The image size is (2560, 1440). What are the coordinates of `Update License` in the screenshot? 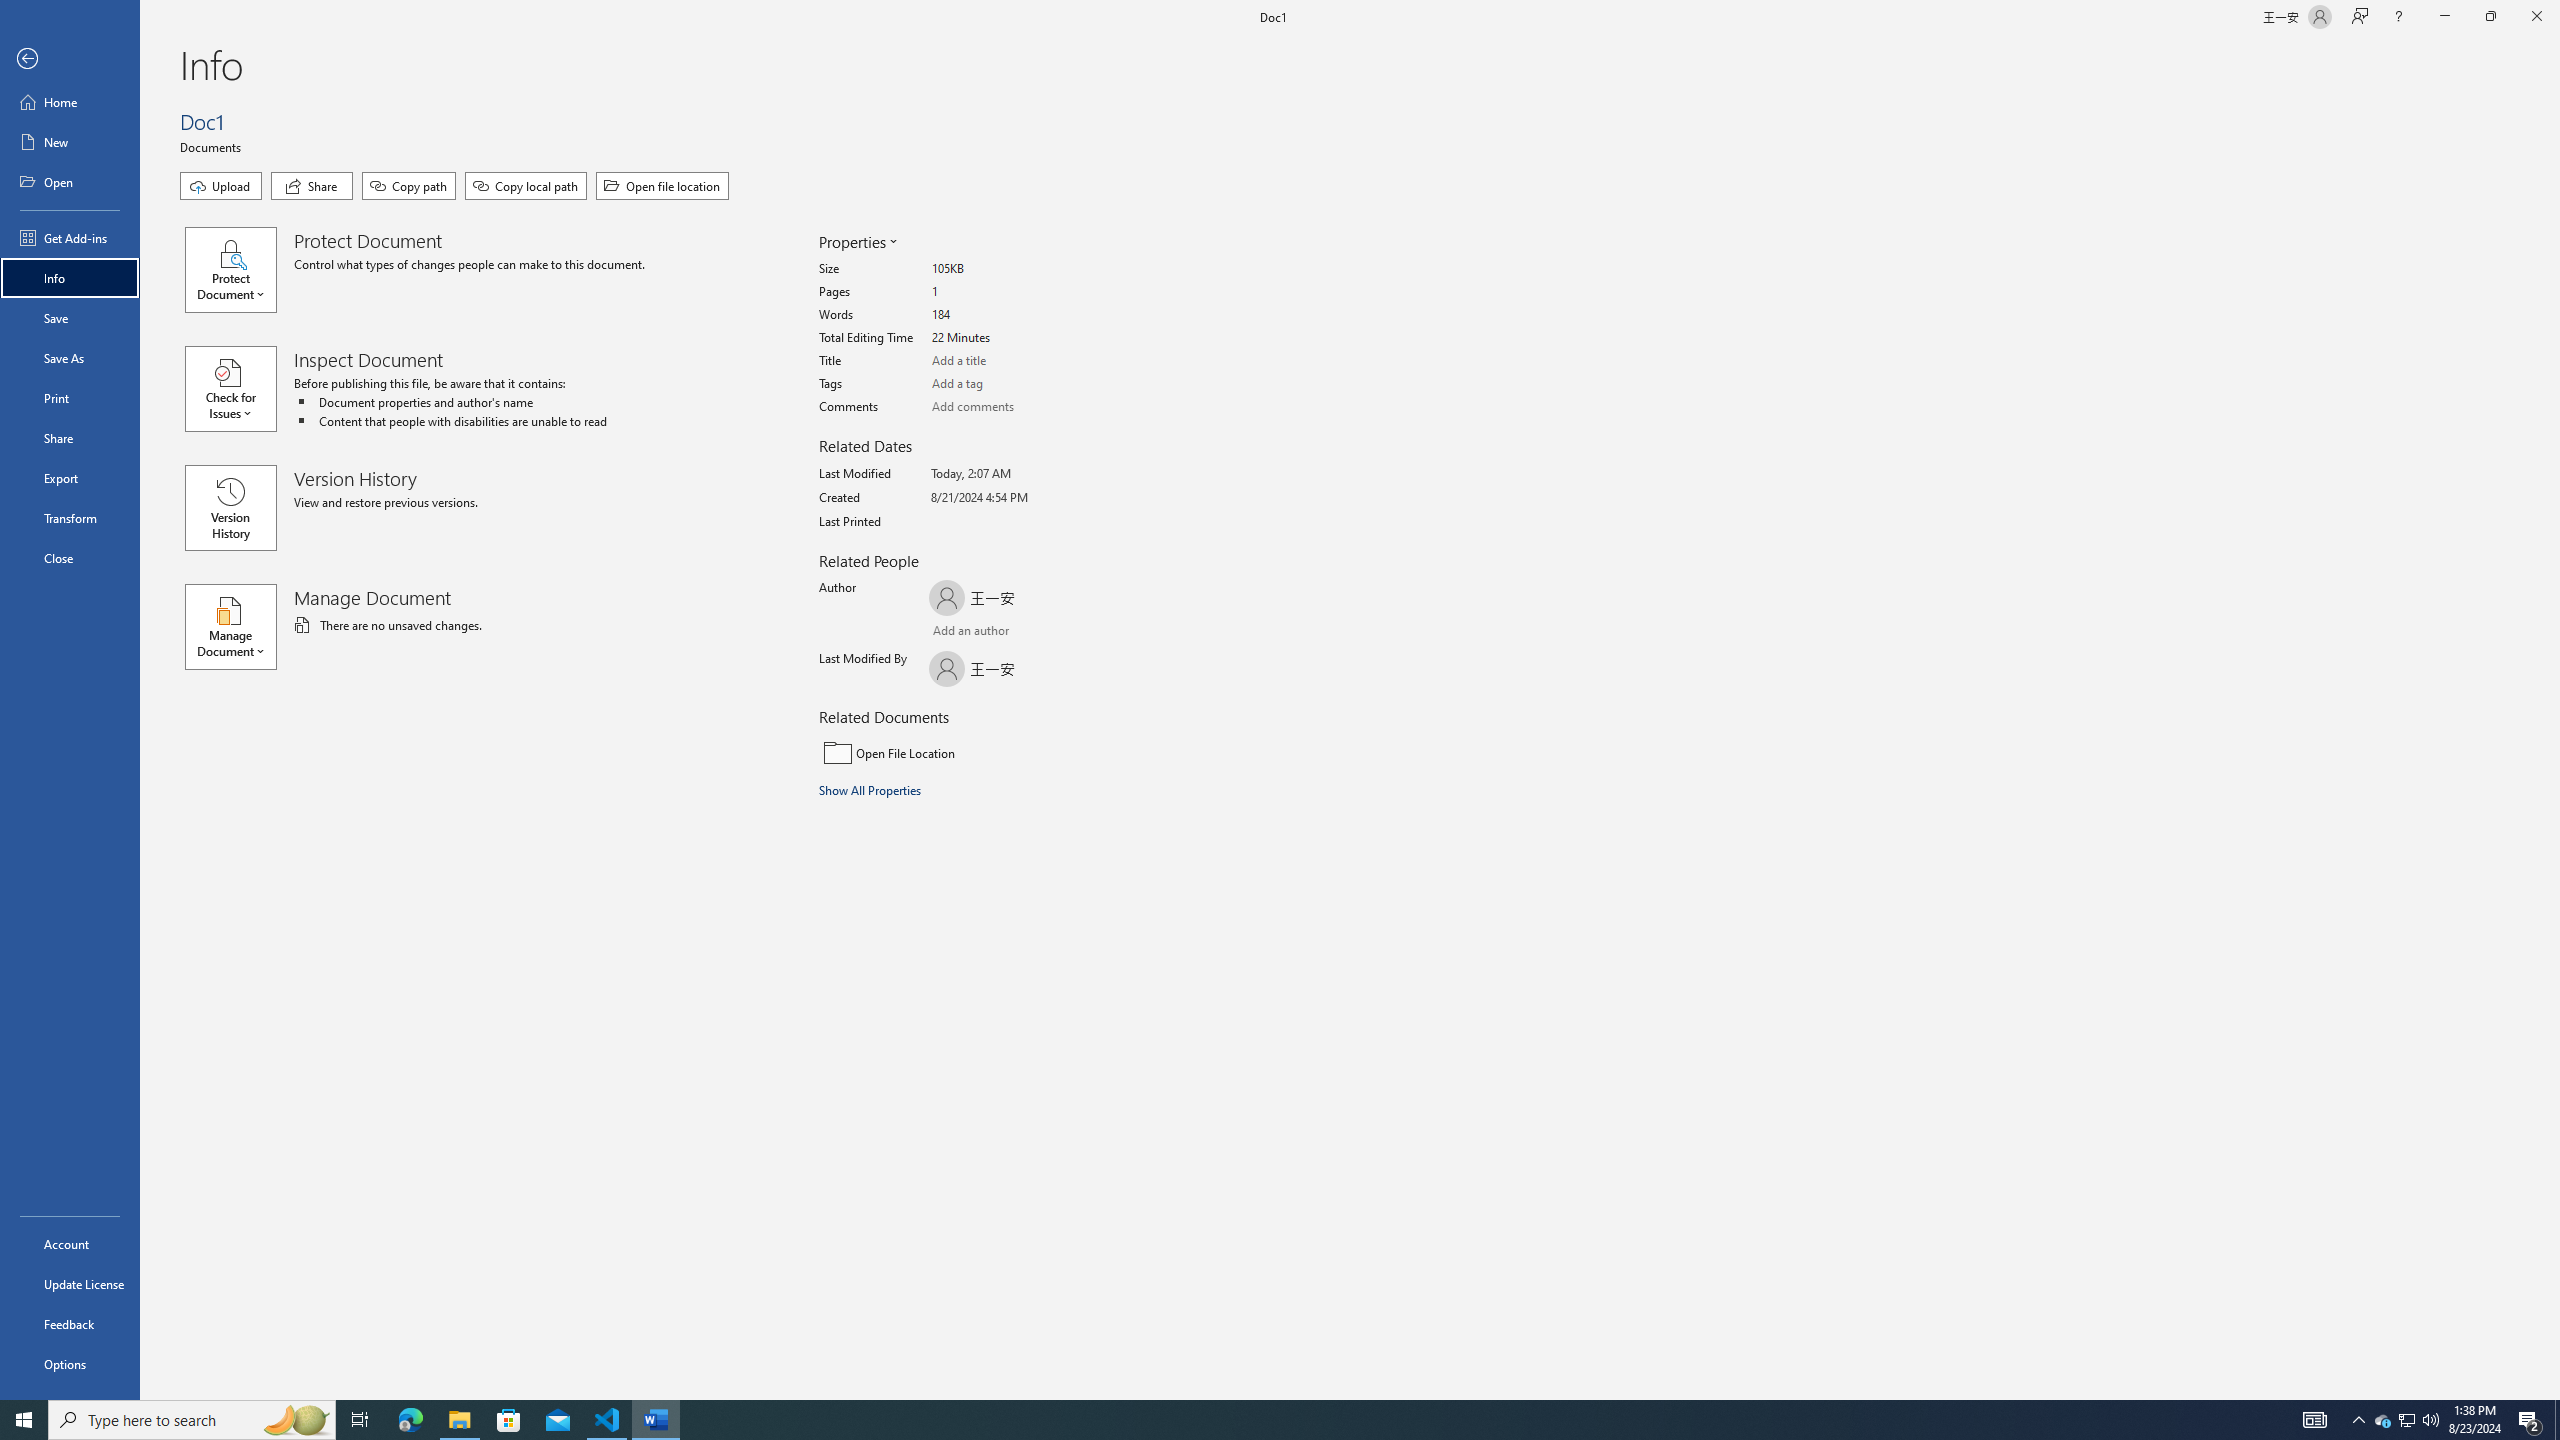 It's located at (70, 1284).